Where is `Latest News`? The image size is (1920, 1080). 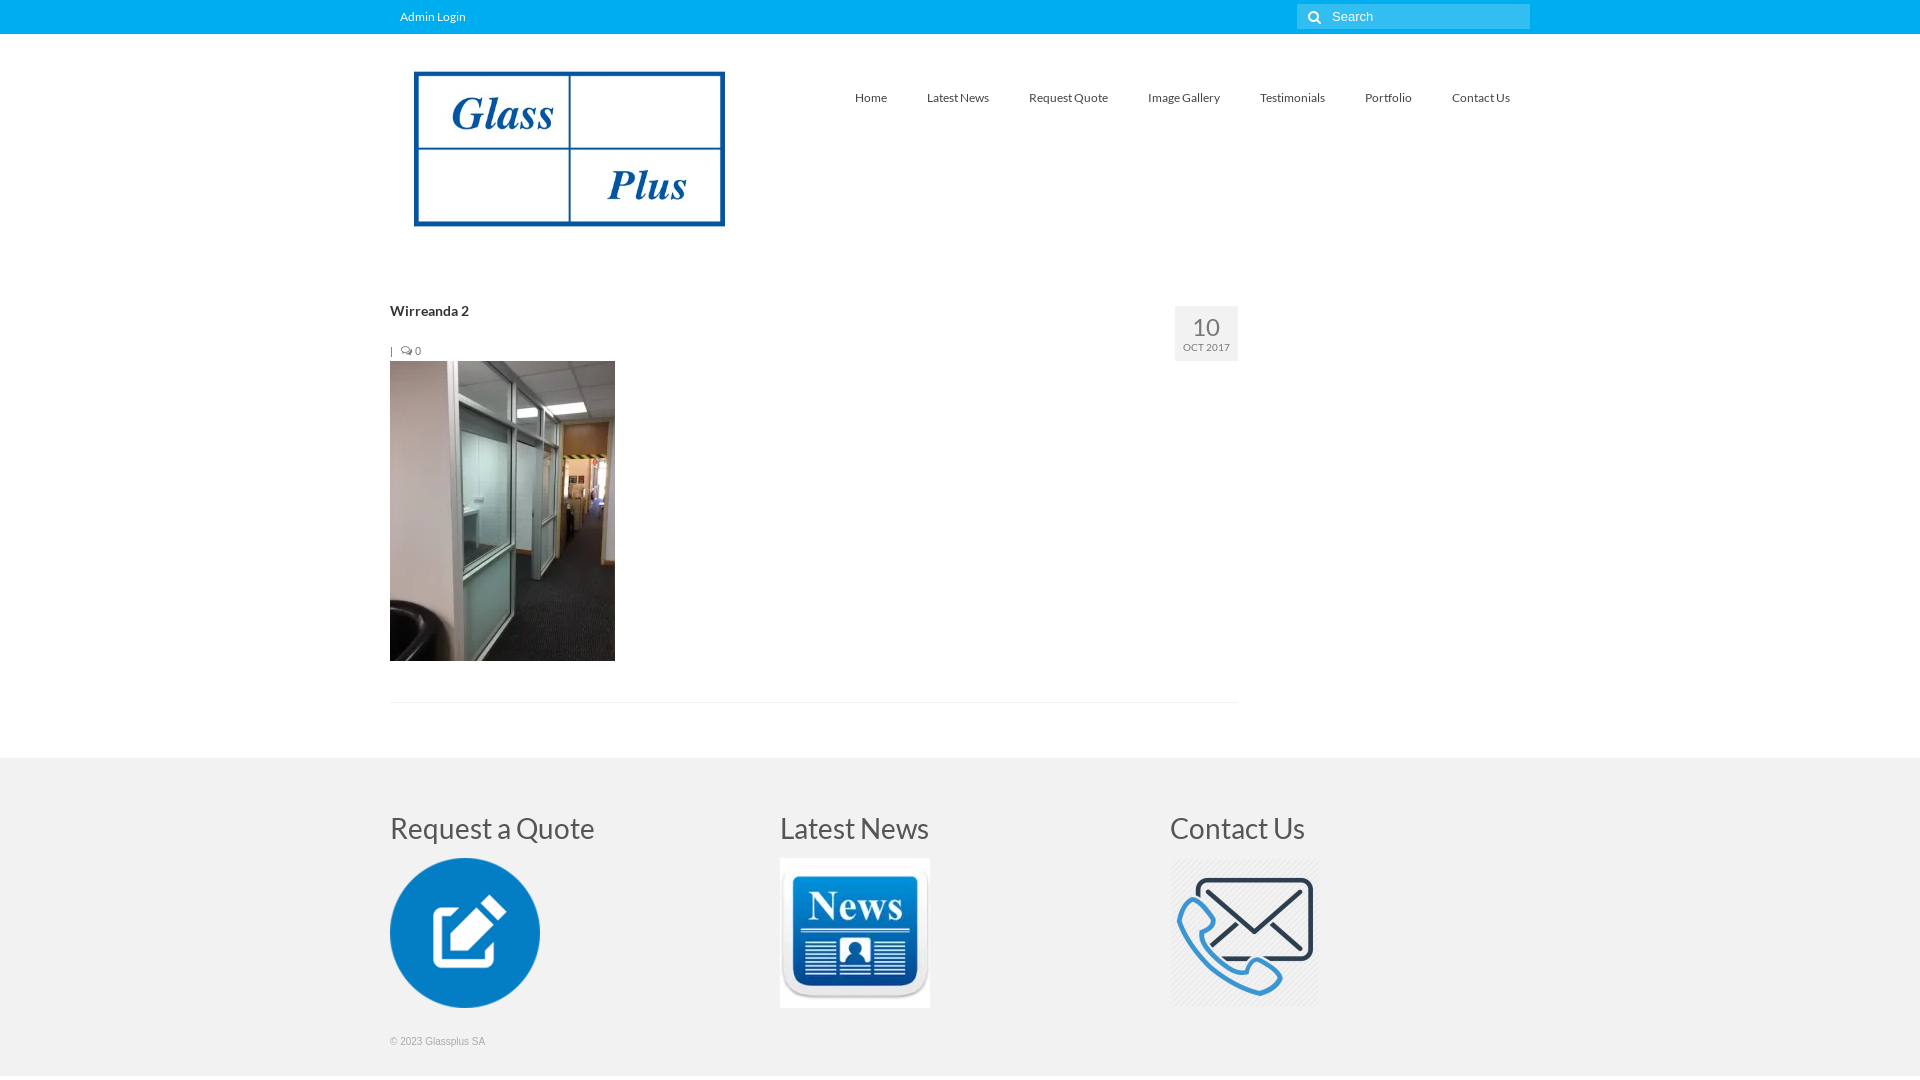
Latest News is located at coordinates (855, 931).